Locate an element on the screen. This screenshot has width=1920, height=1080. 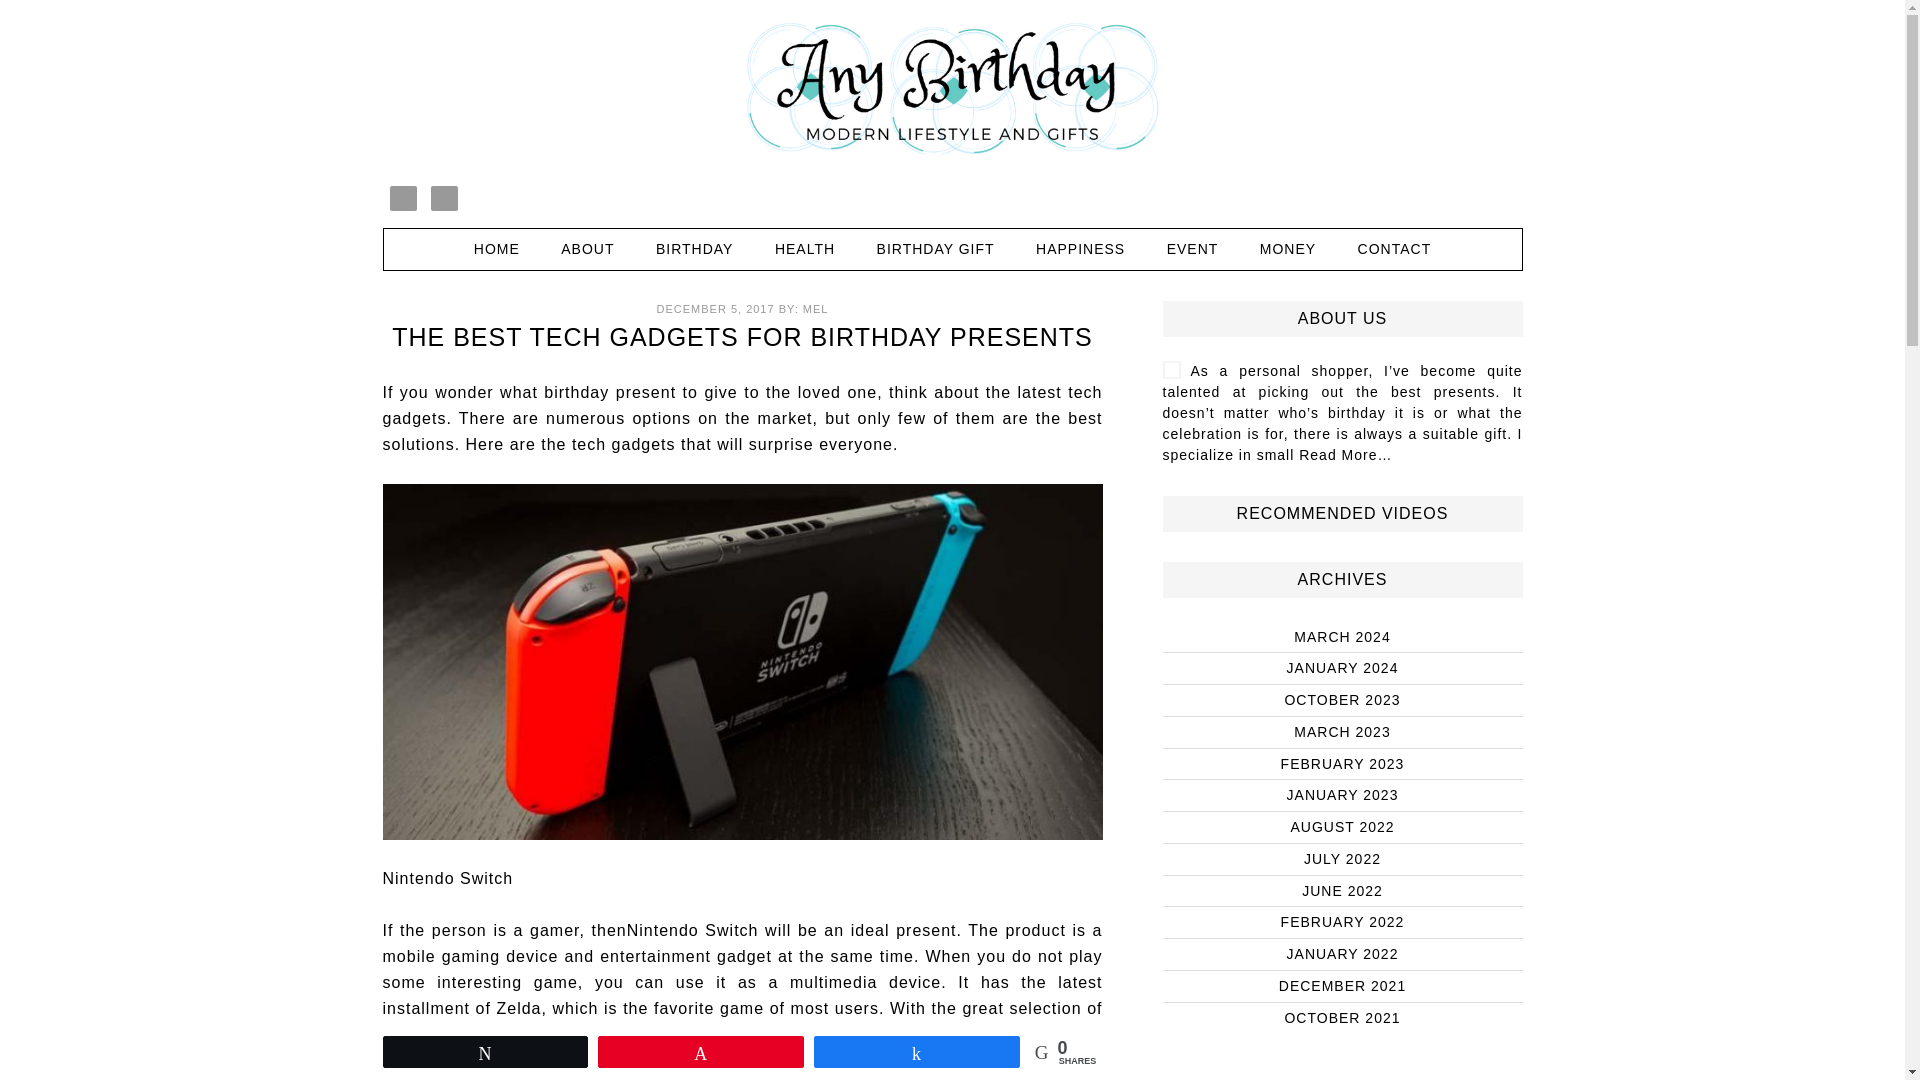
SEPTEMBER 2021 is located at coordinates (1342, 1049).